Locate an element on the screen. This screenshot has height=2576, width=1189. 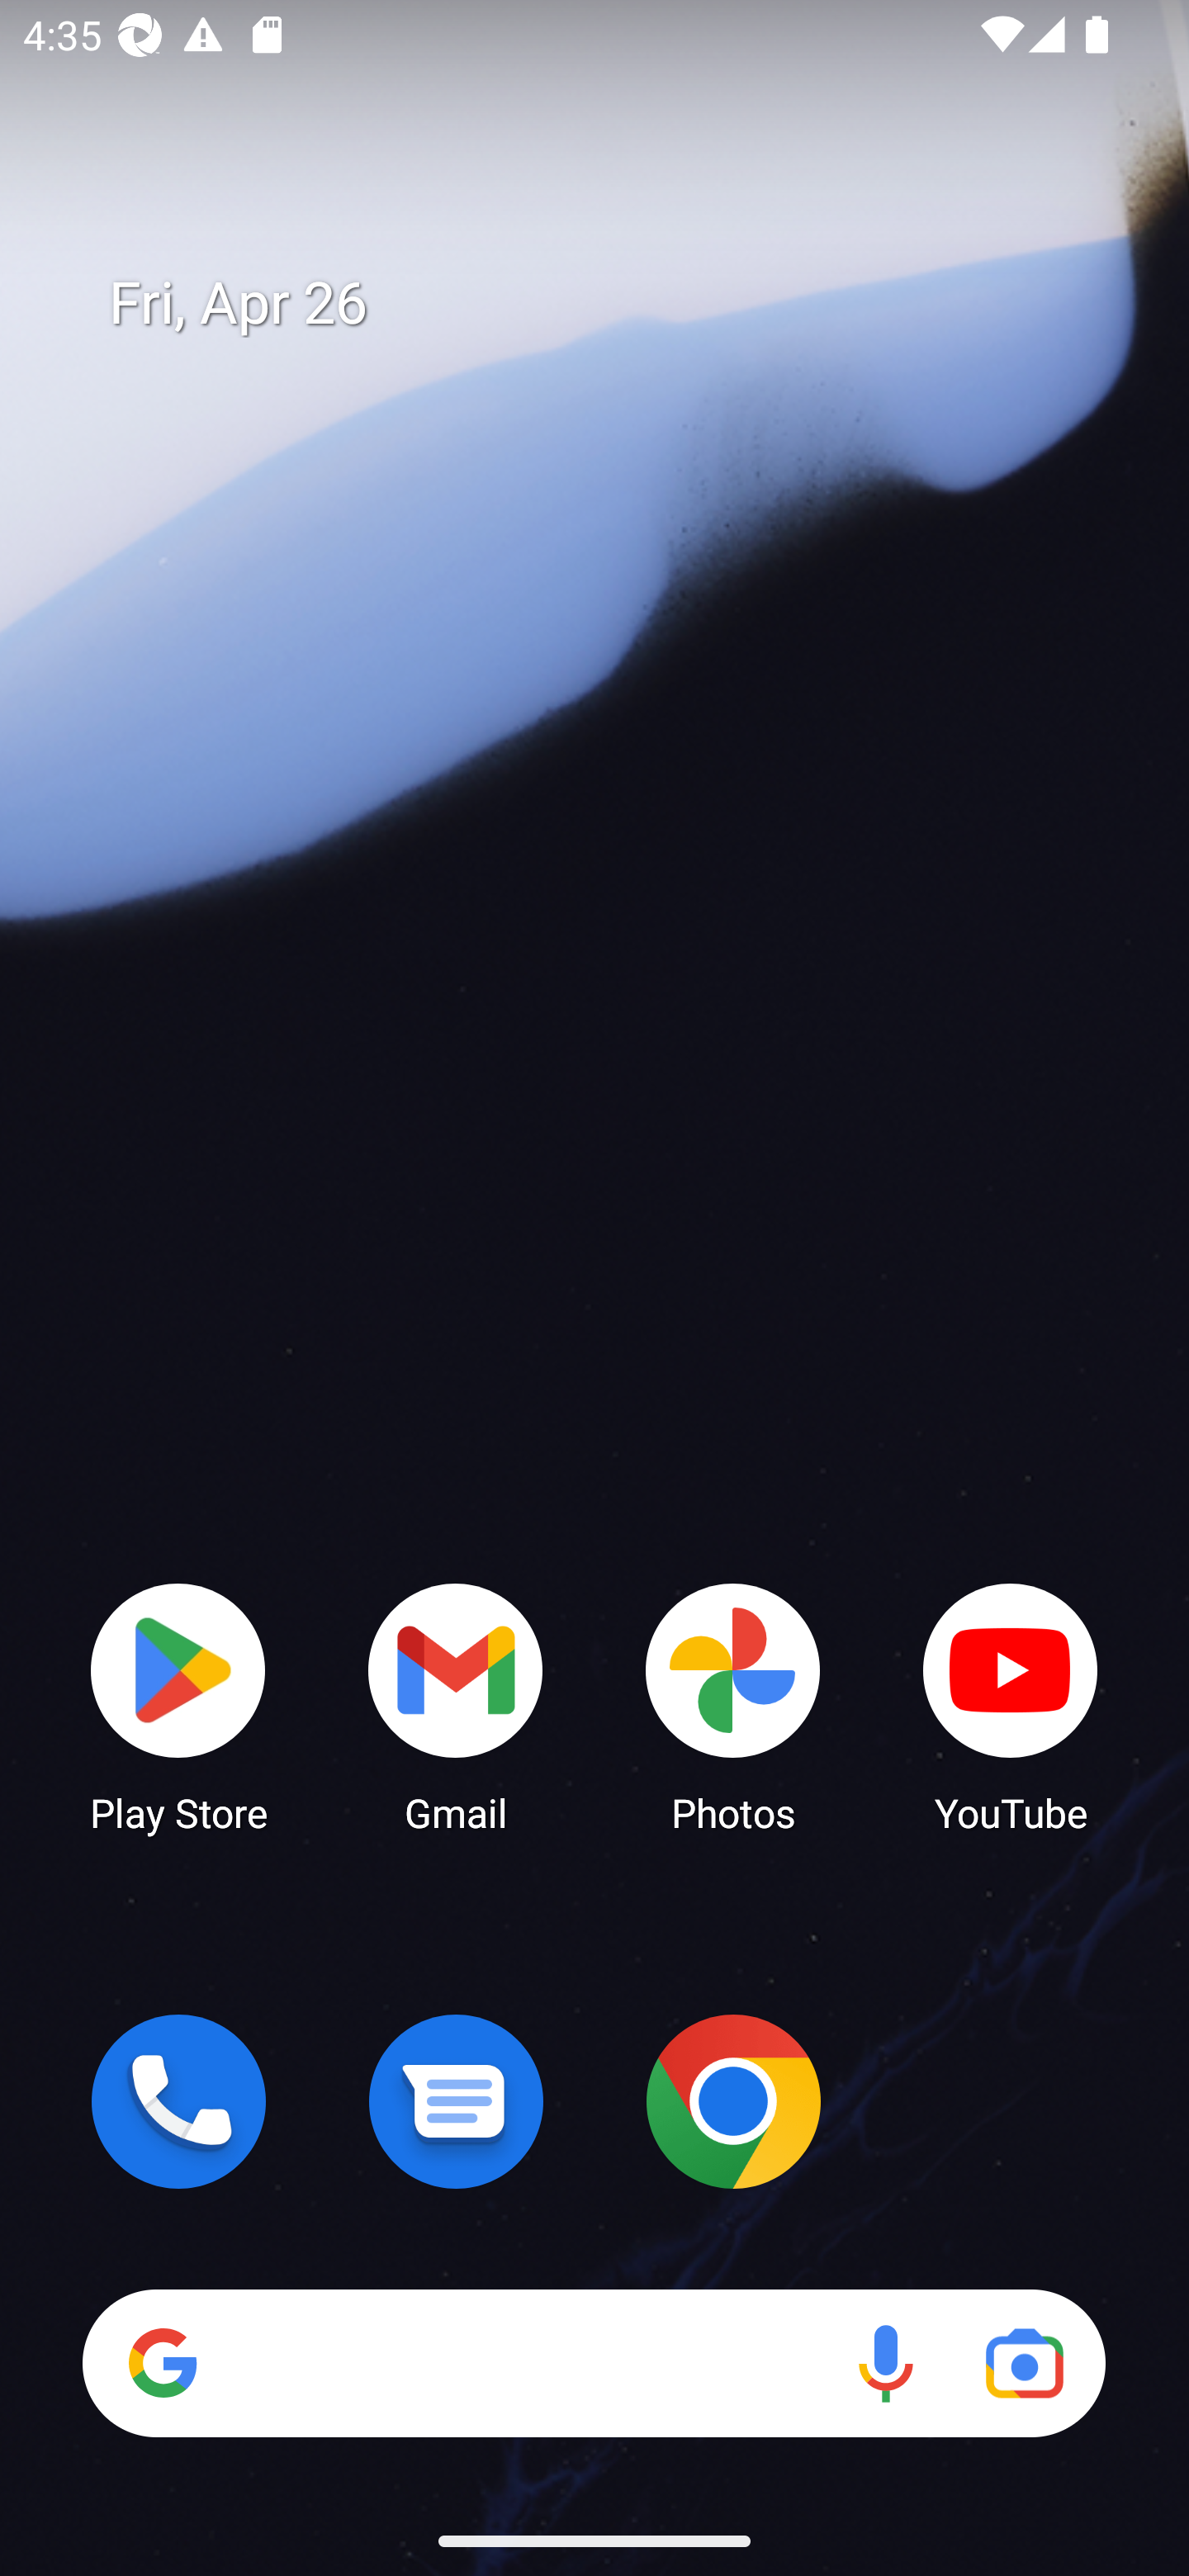
Messages is located at coordinates (456, 2101).